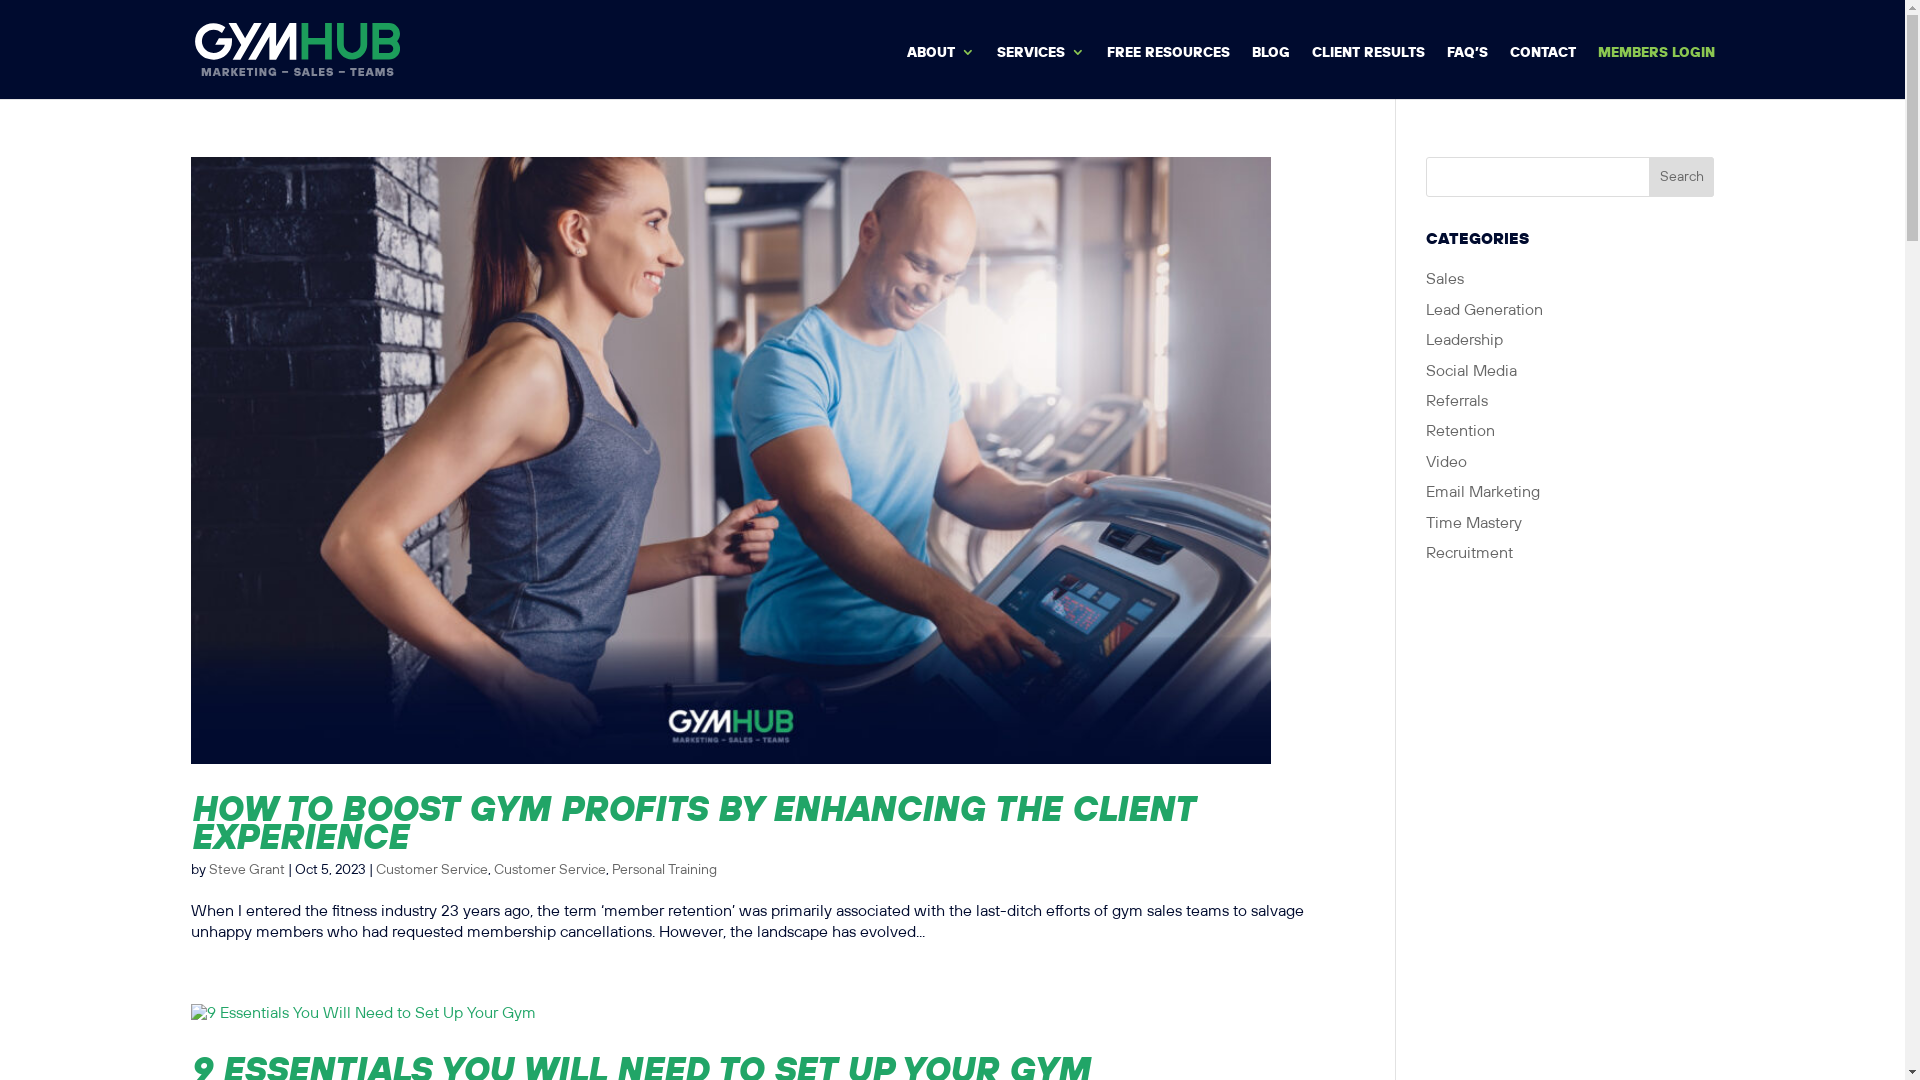  I want to click on Sales, so click(1445, 280).